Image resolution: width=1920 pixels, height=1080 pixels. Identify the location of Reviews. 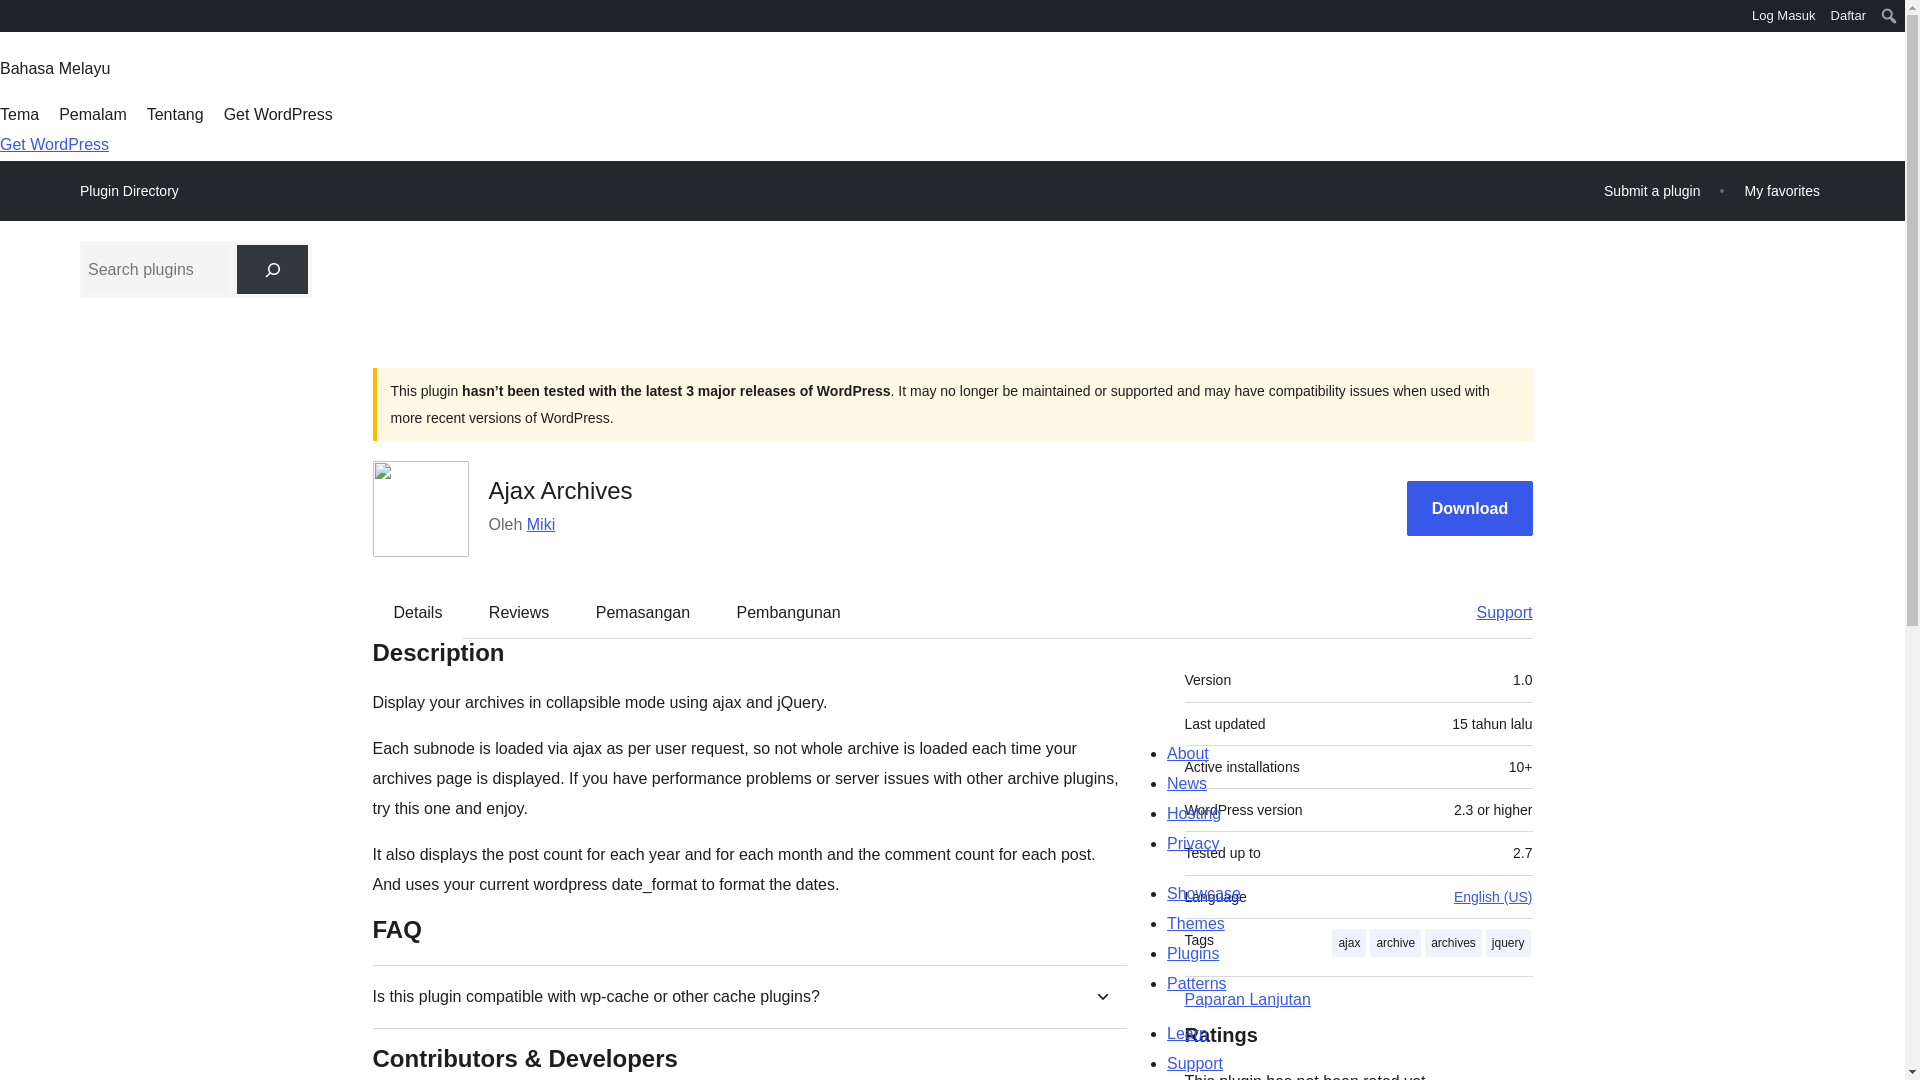
(518, 612).